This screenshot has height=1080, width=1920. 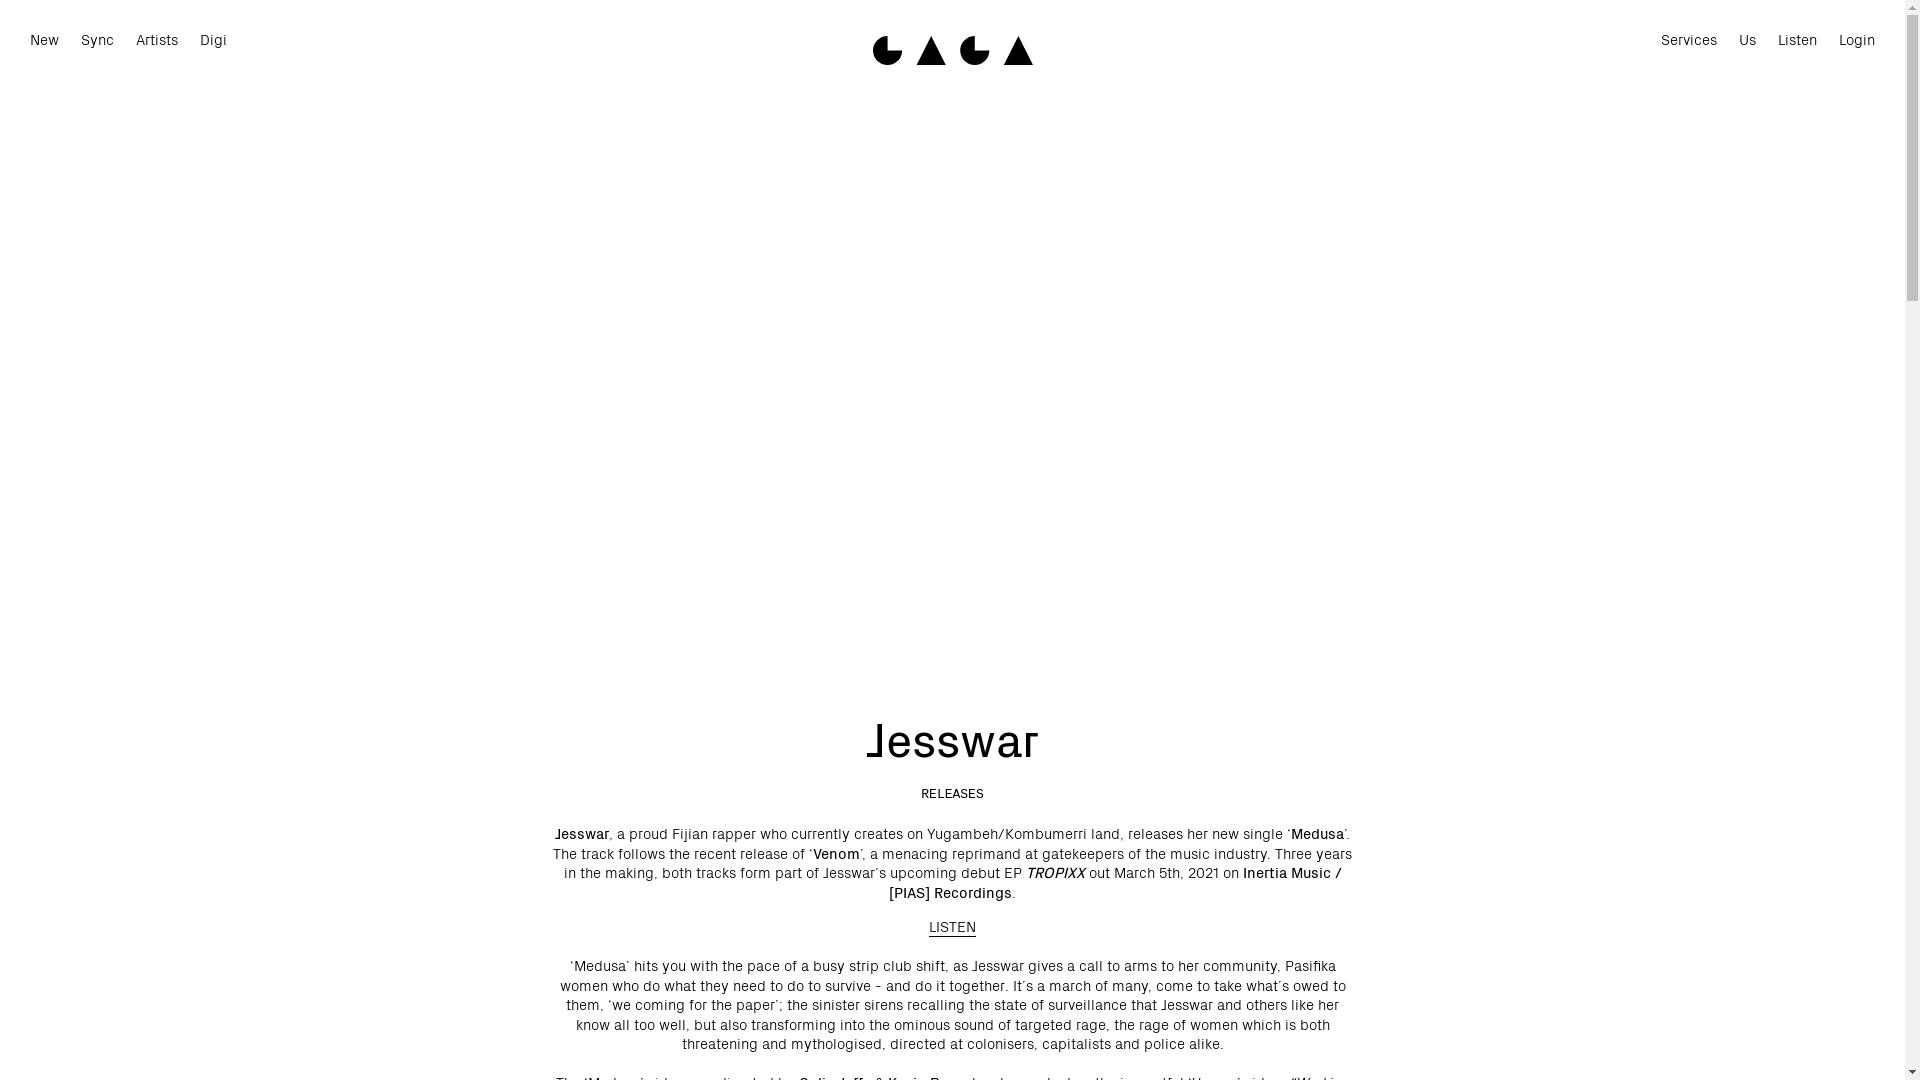 I want to click on Digi, so click(x=214, y=40).